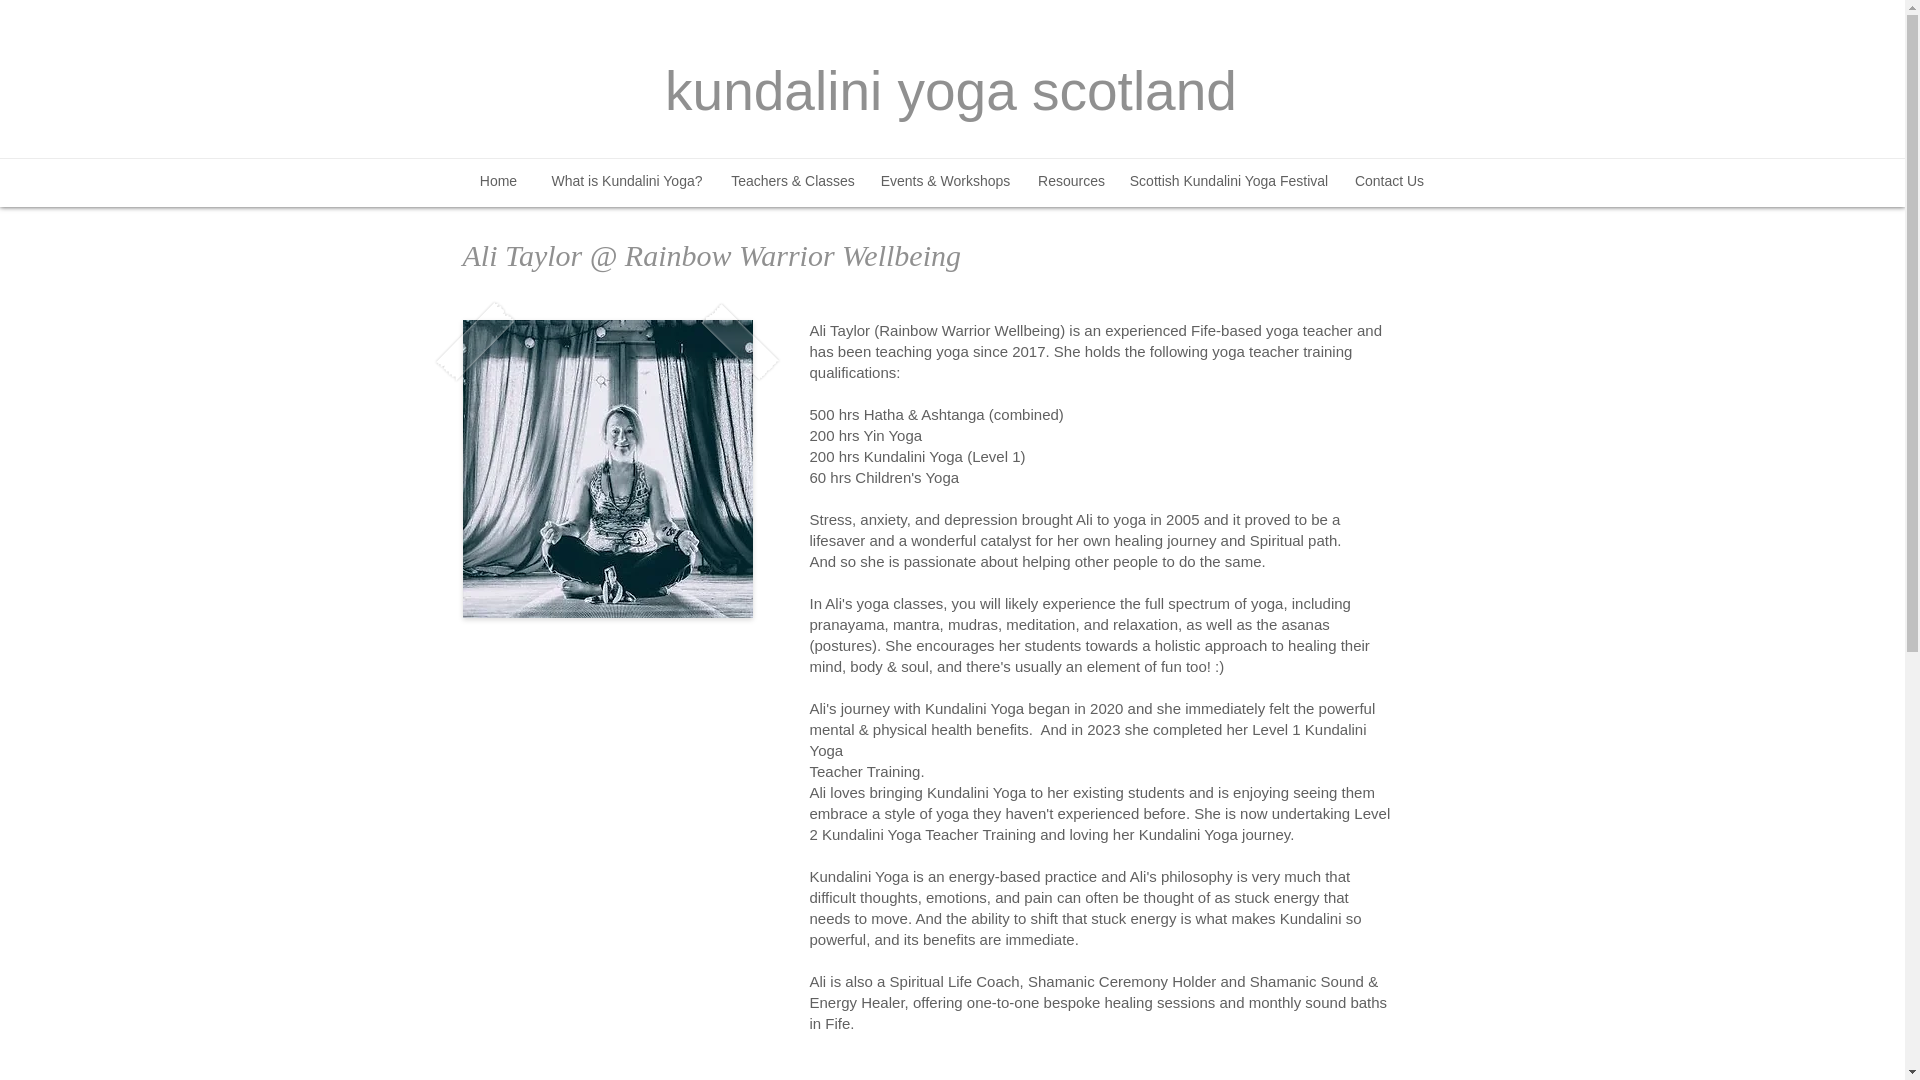  Describe the element at coordinates (1228, 180) in the screenshot. I see `Scottish Kundalini Yoga Festival` at that location.